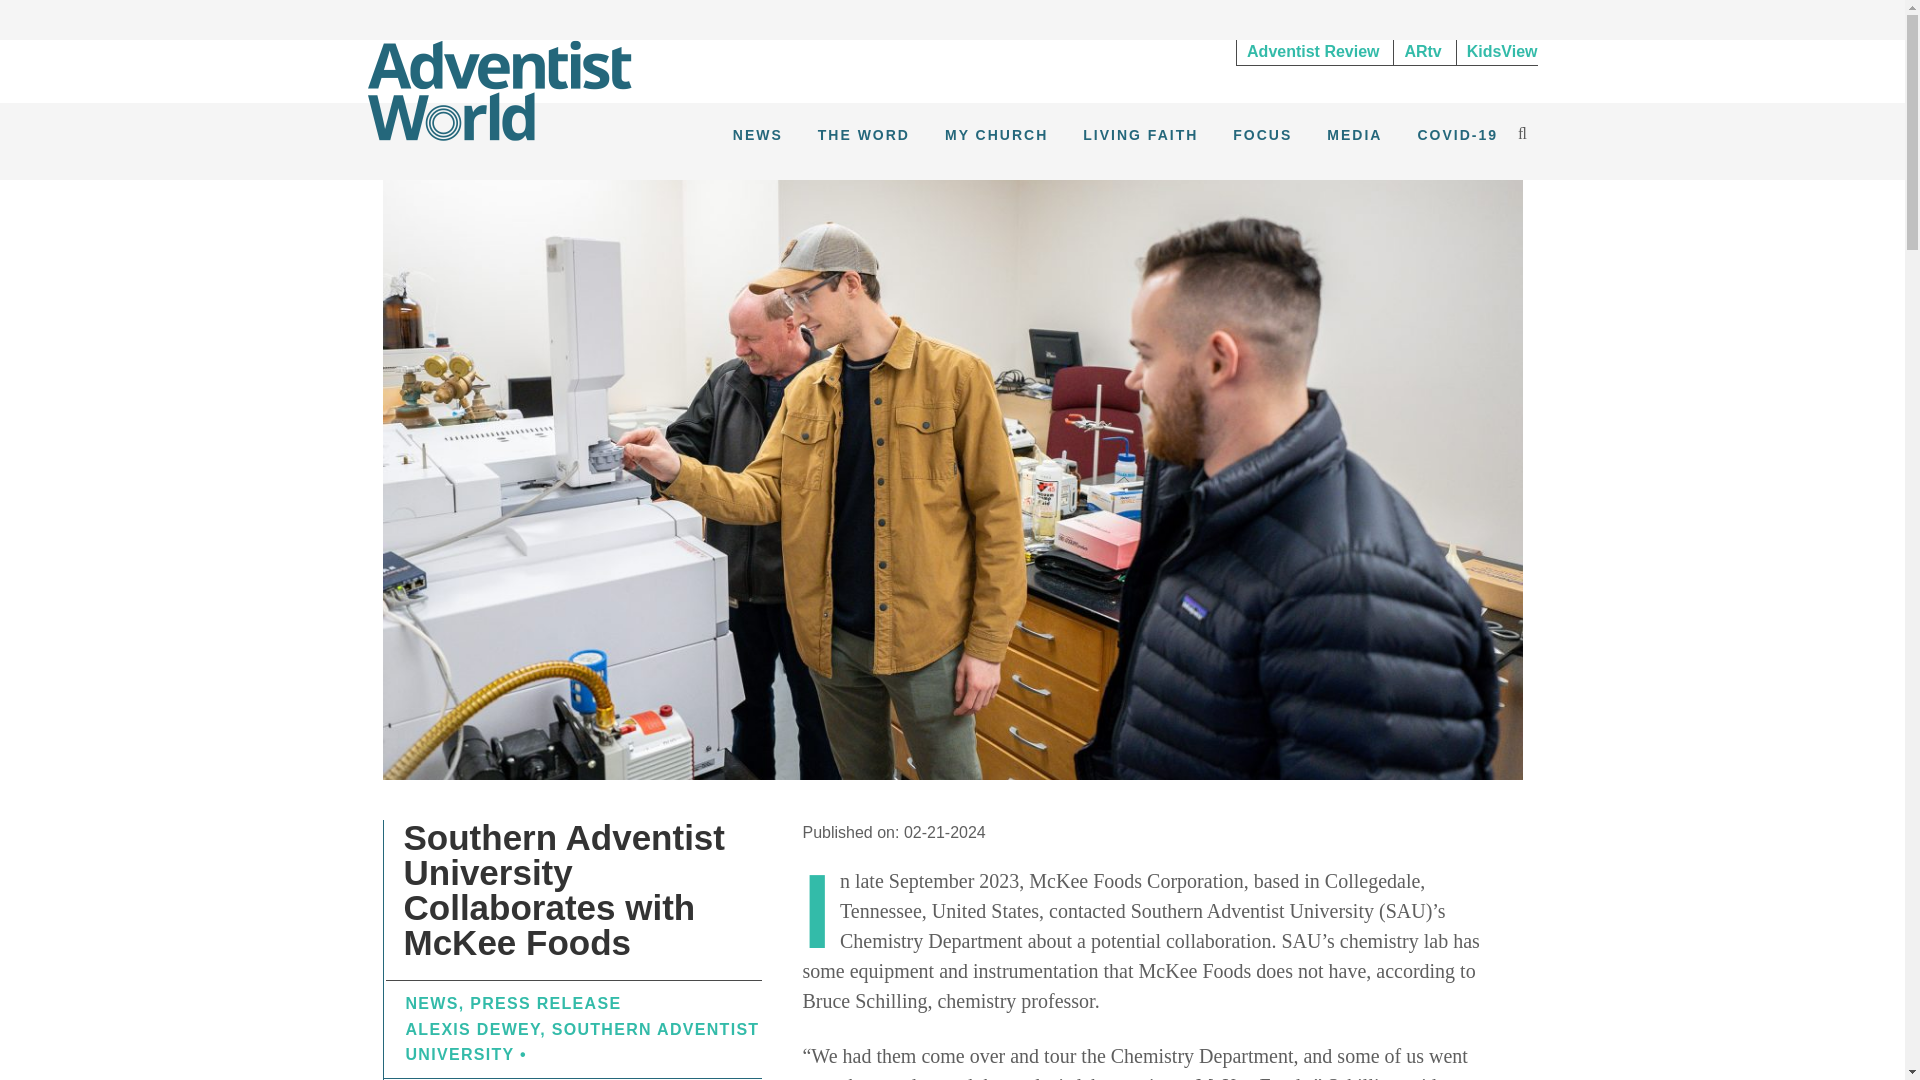 The image size is (1920, 1080). I want to click on MEDIA, so click(1354, 134).